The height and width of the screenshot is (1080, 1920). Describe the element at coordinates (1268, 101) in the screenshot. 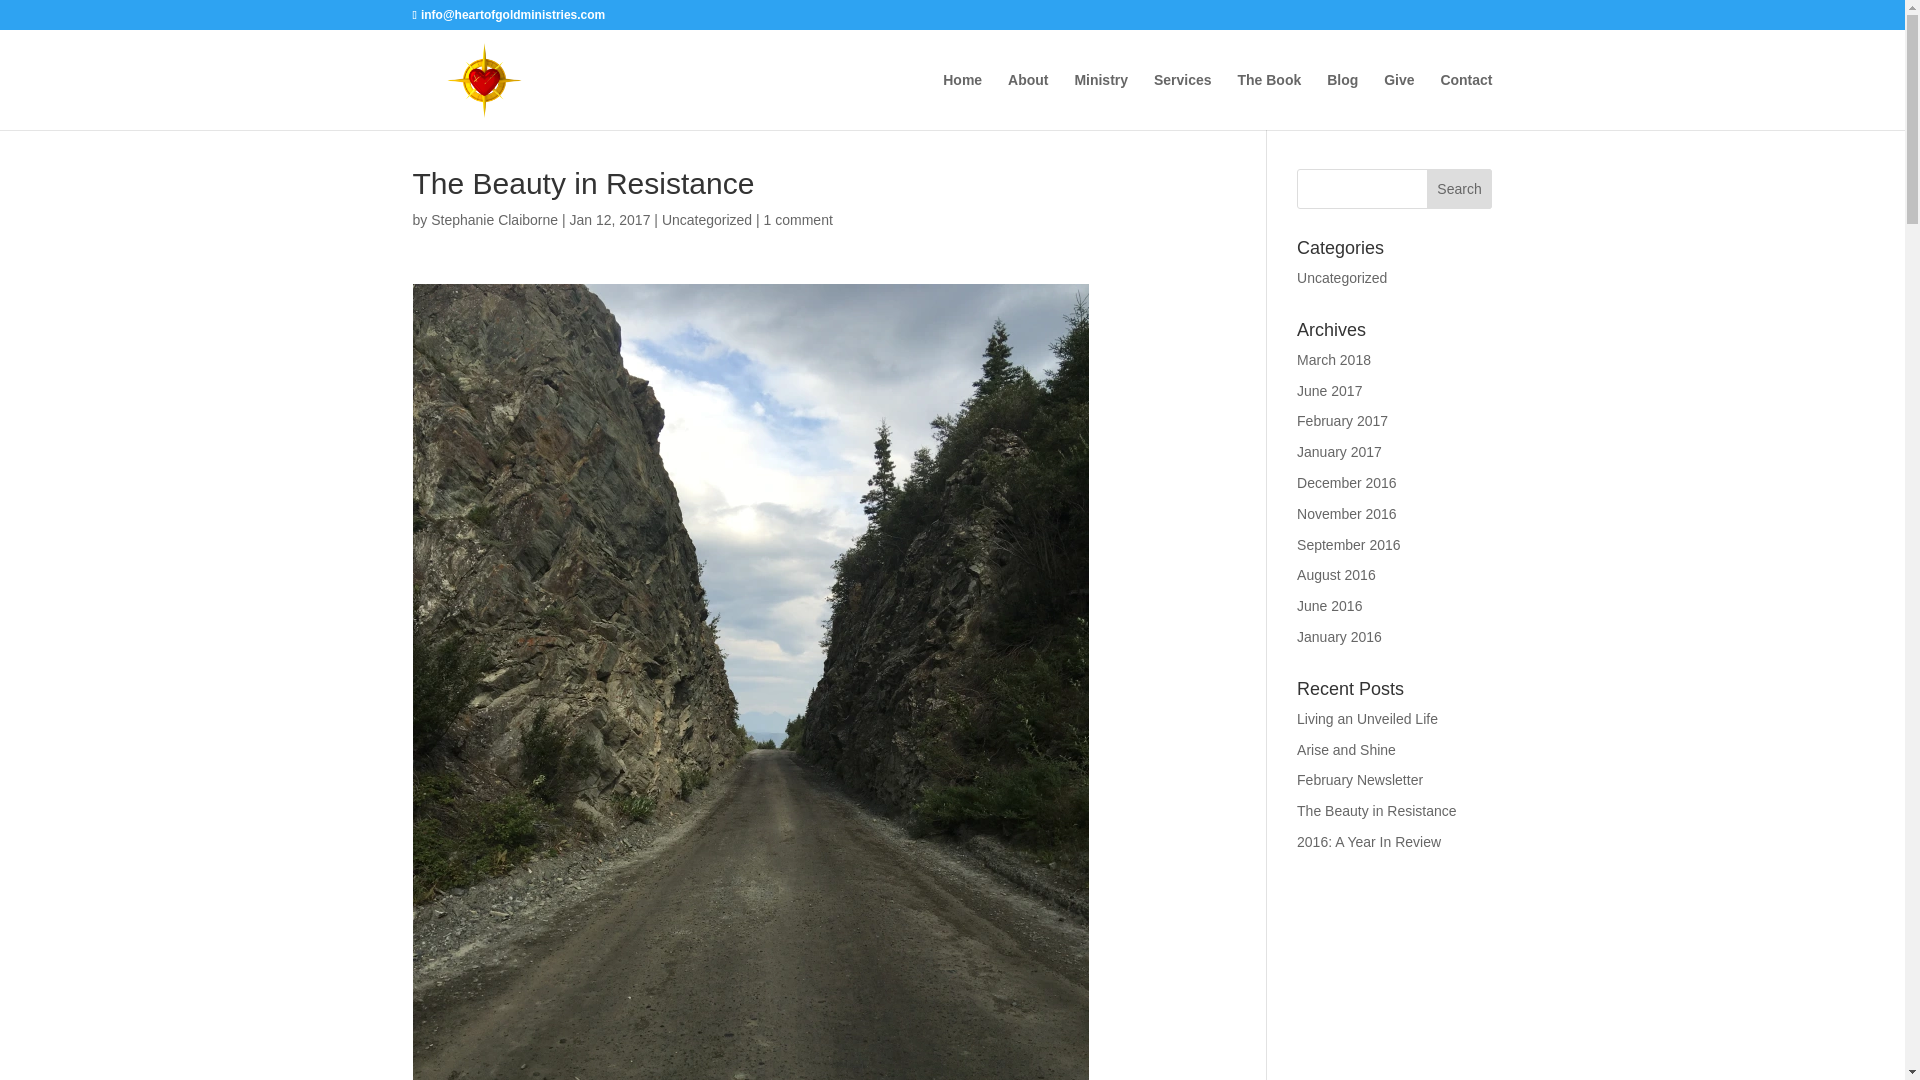

I see `The Book` at that location.